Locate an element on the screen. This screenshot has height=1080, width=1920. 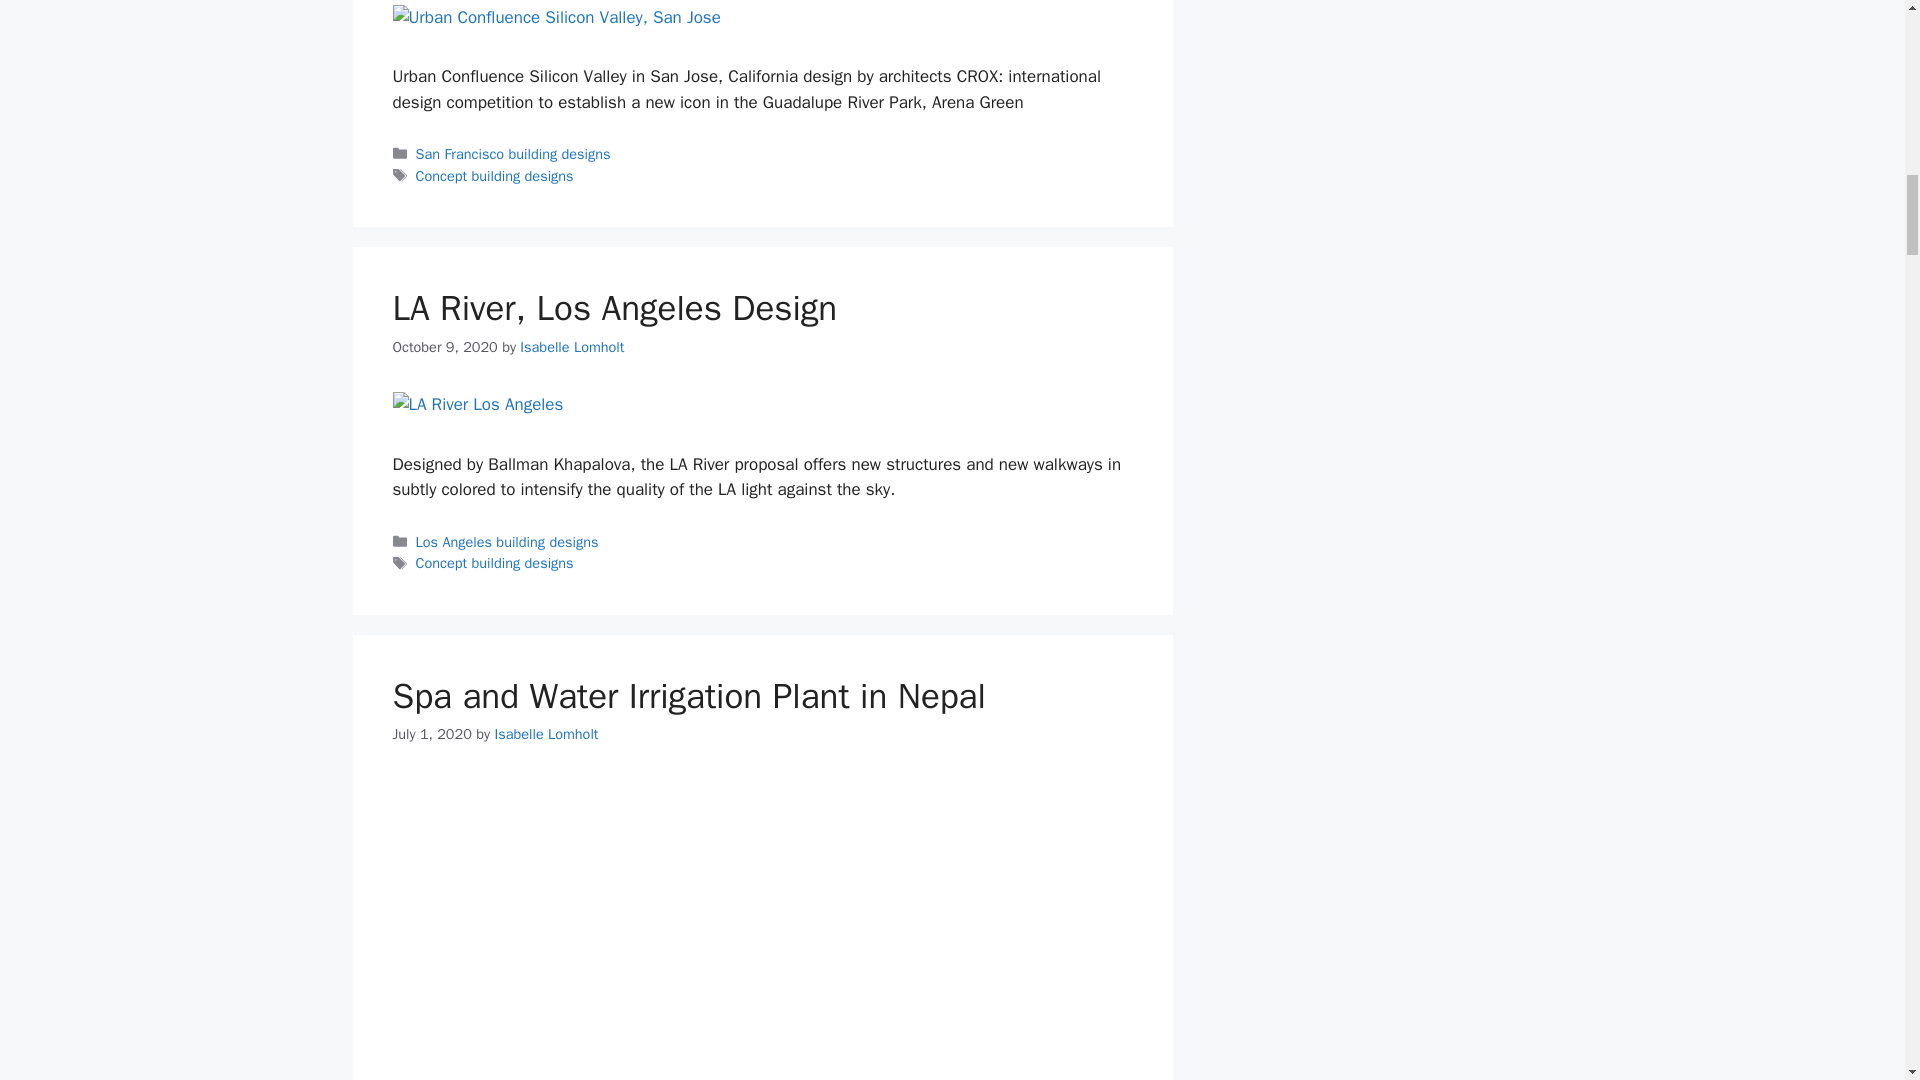
View all posts by Isabelle Lomholt is located at coordinates (545, 734).